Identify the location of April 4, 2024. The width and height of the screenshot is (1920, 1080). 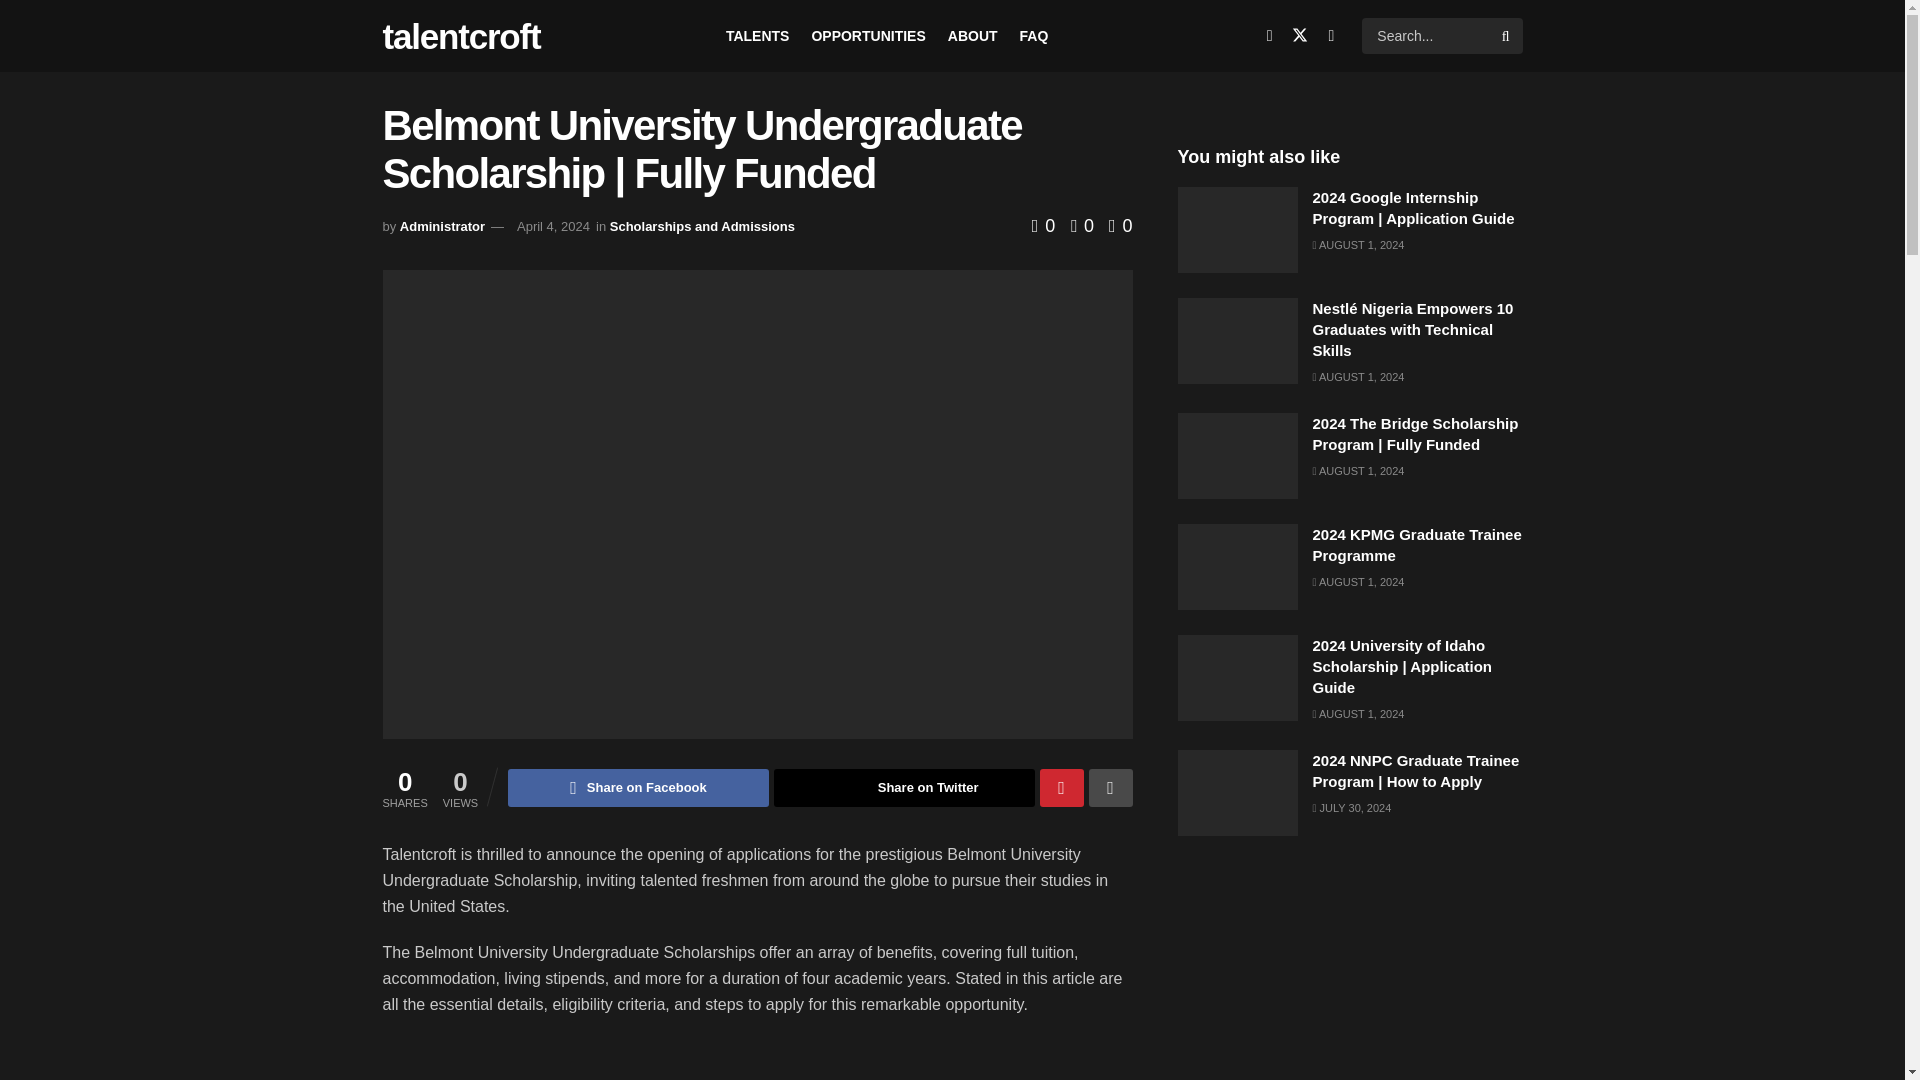
(552, 226).